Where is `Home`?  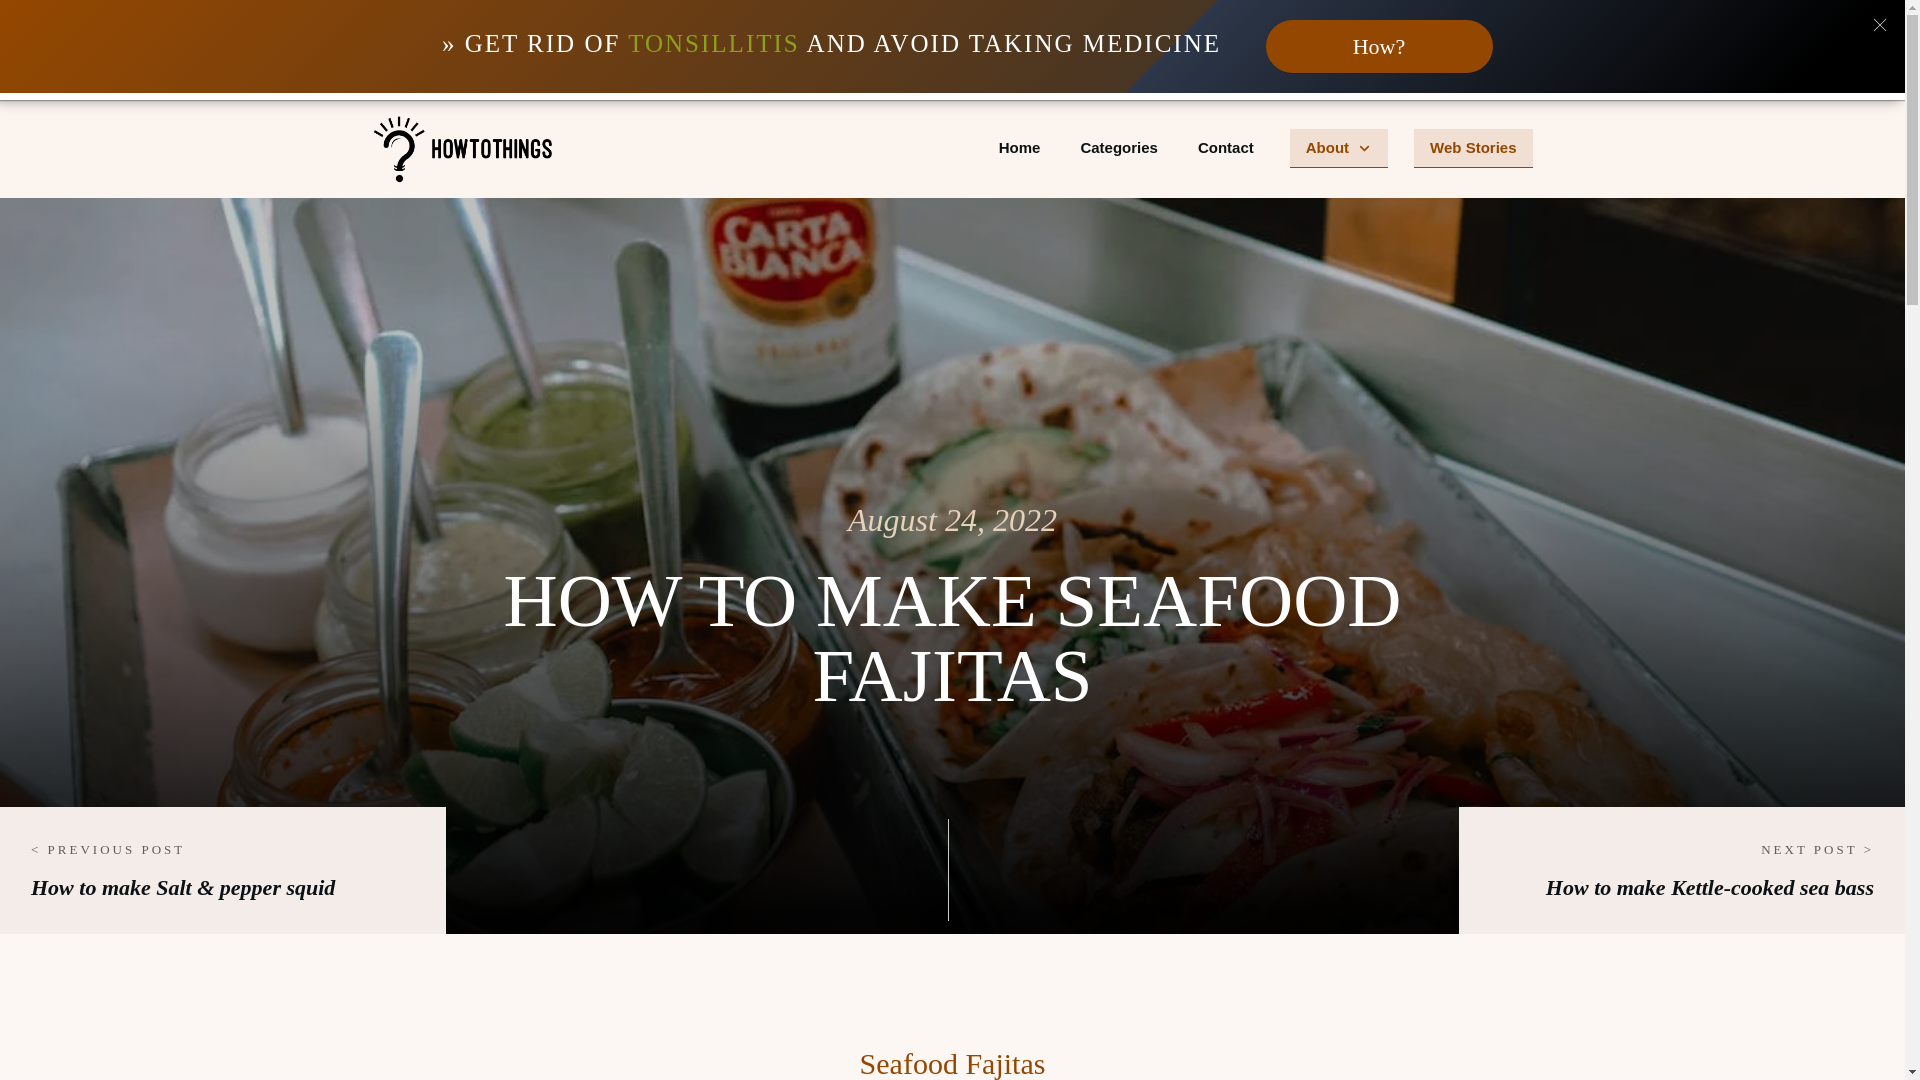 Home is located at coordinates (1019, 148).